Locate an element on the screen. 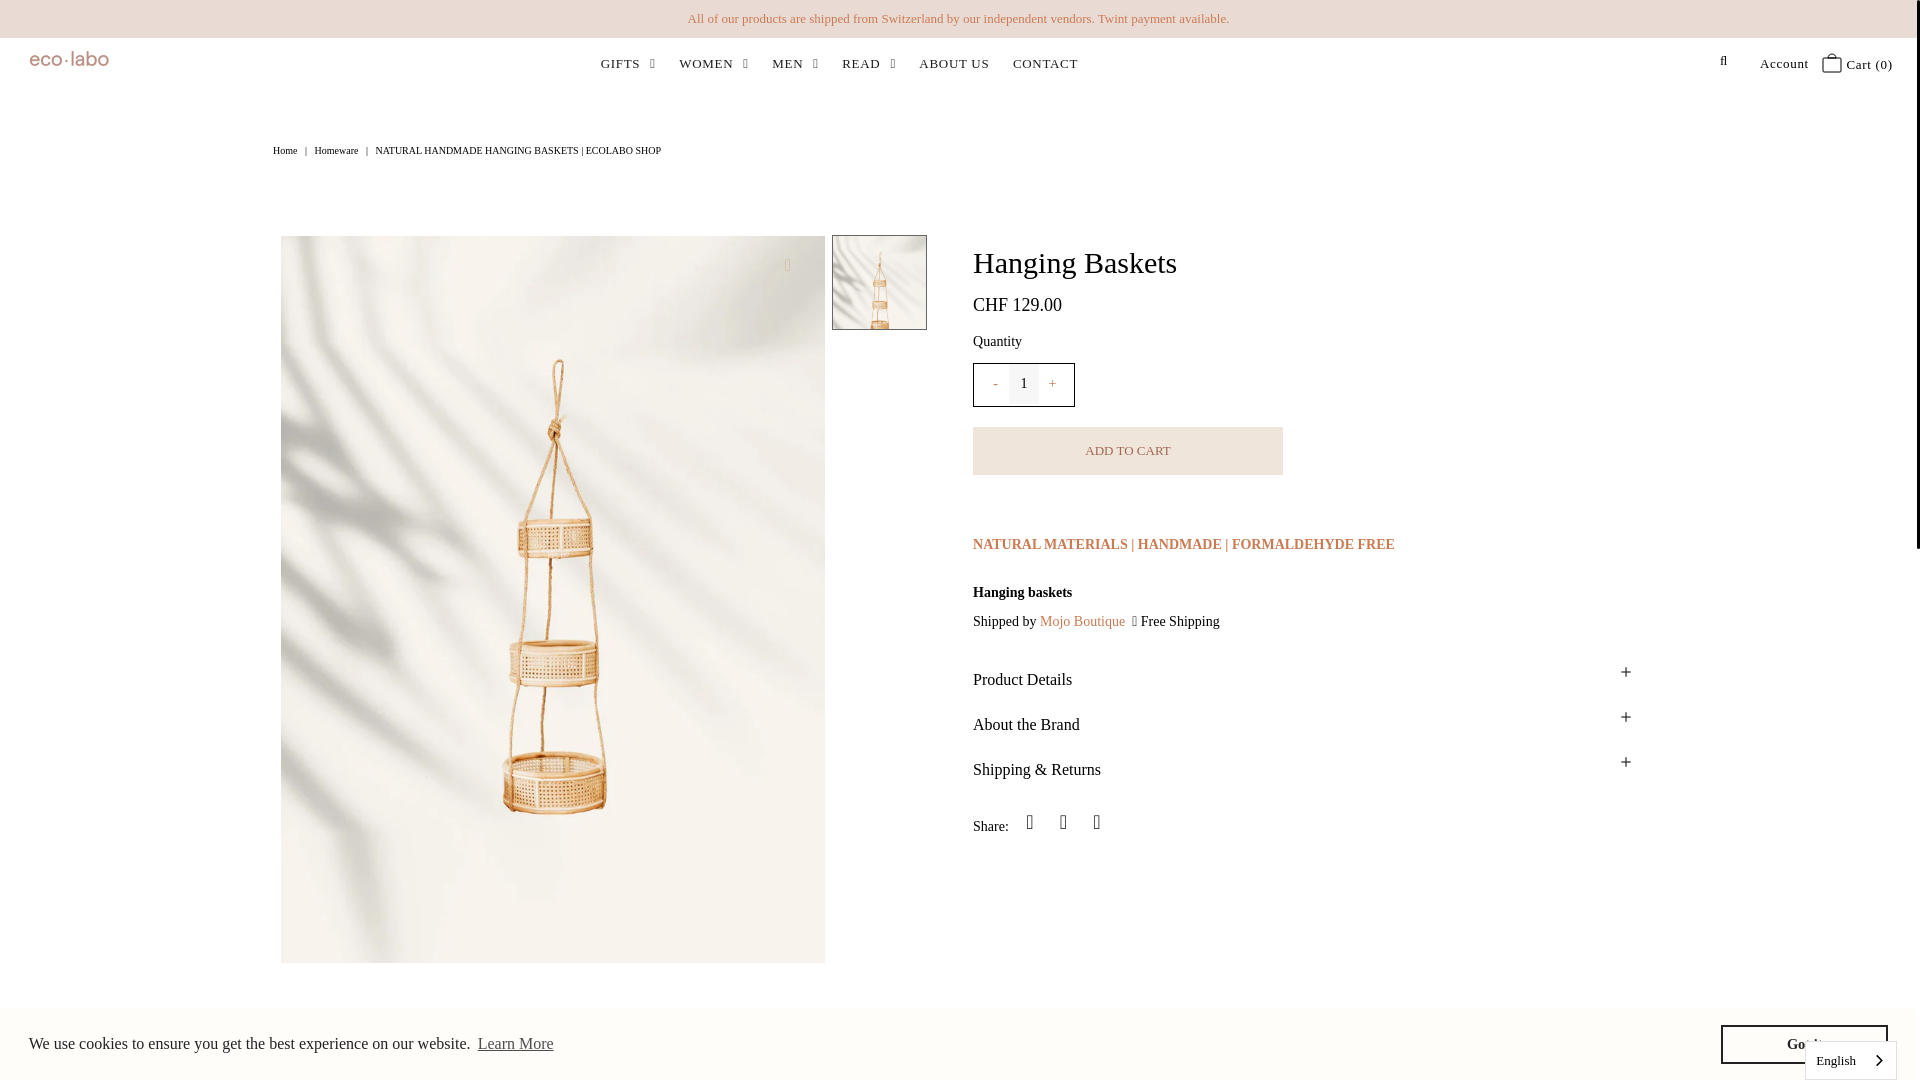  Homeware is located at coordinates (339, 150).